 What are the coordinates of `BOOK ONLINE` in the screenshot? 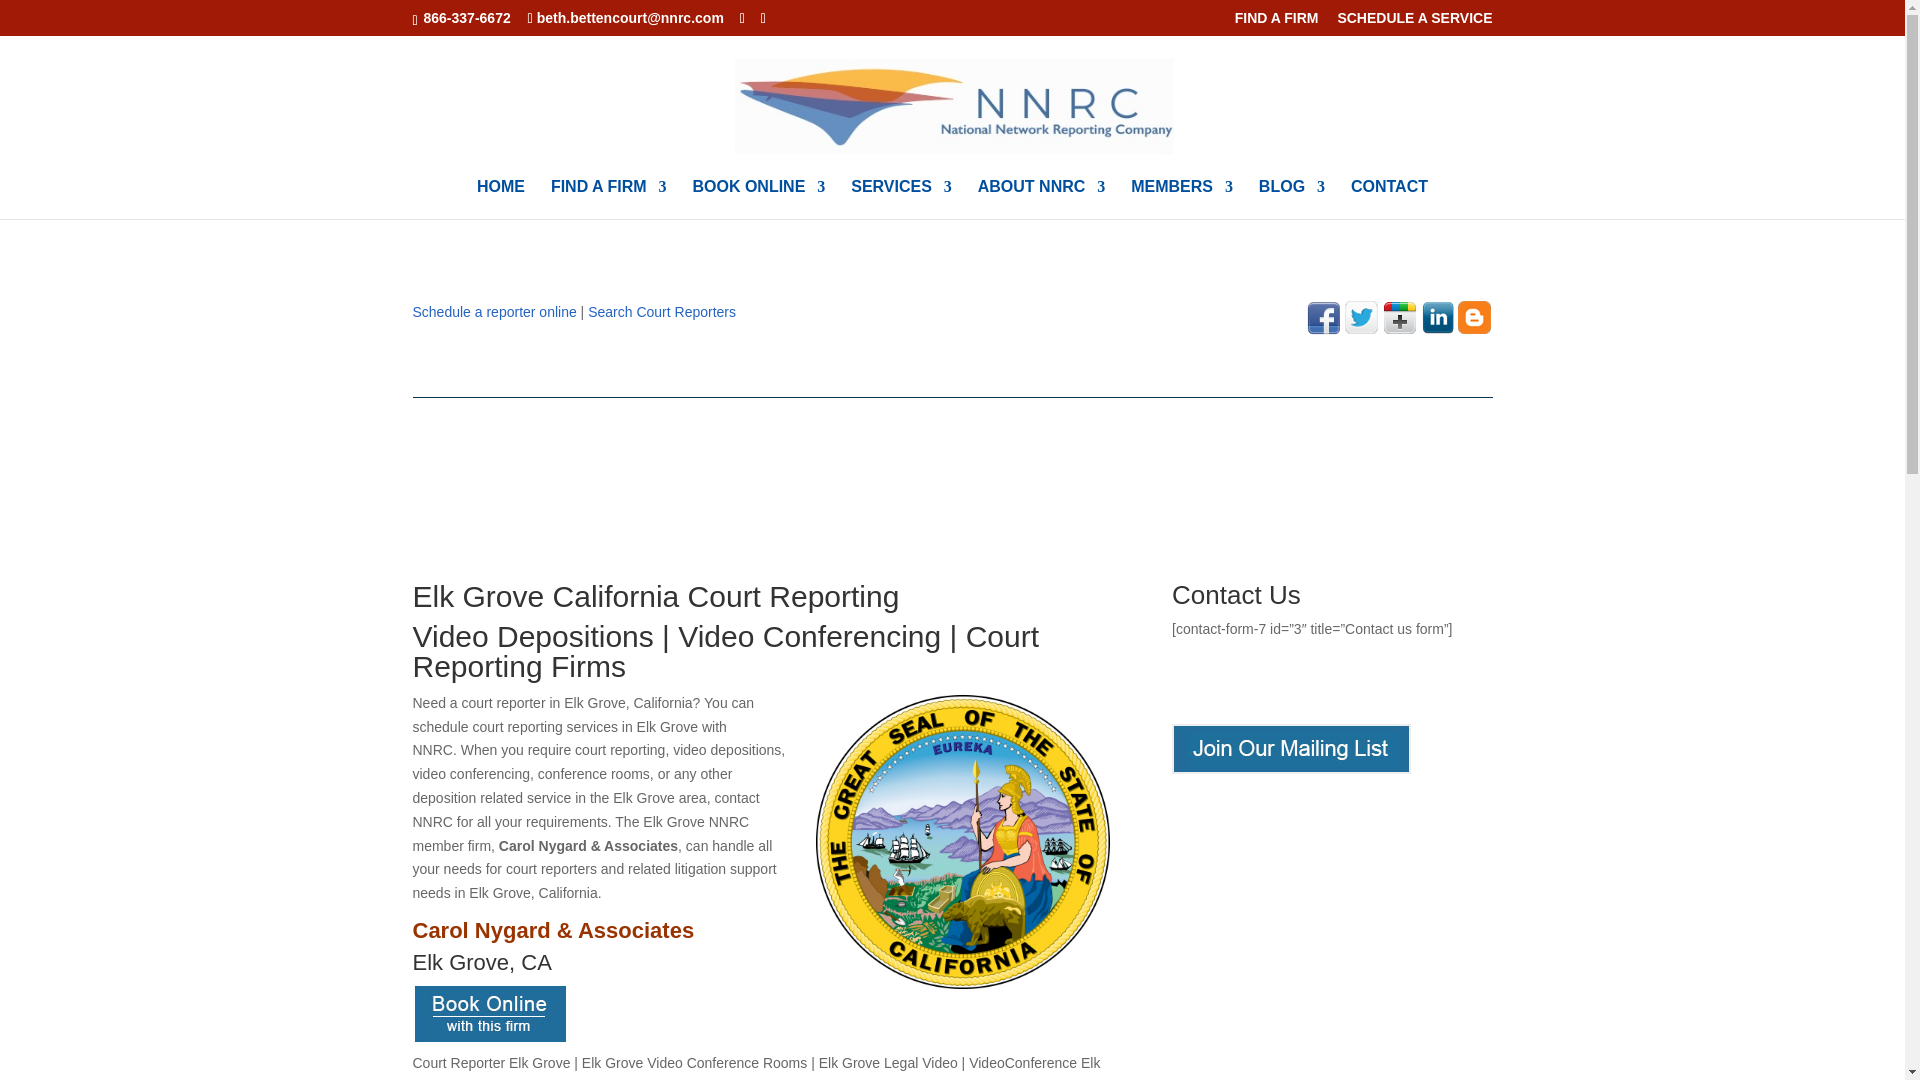 It's located at (758, 200).